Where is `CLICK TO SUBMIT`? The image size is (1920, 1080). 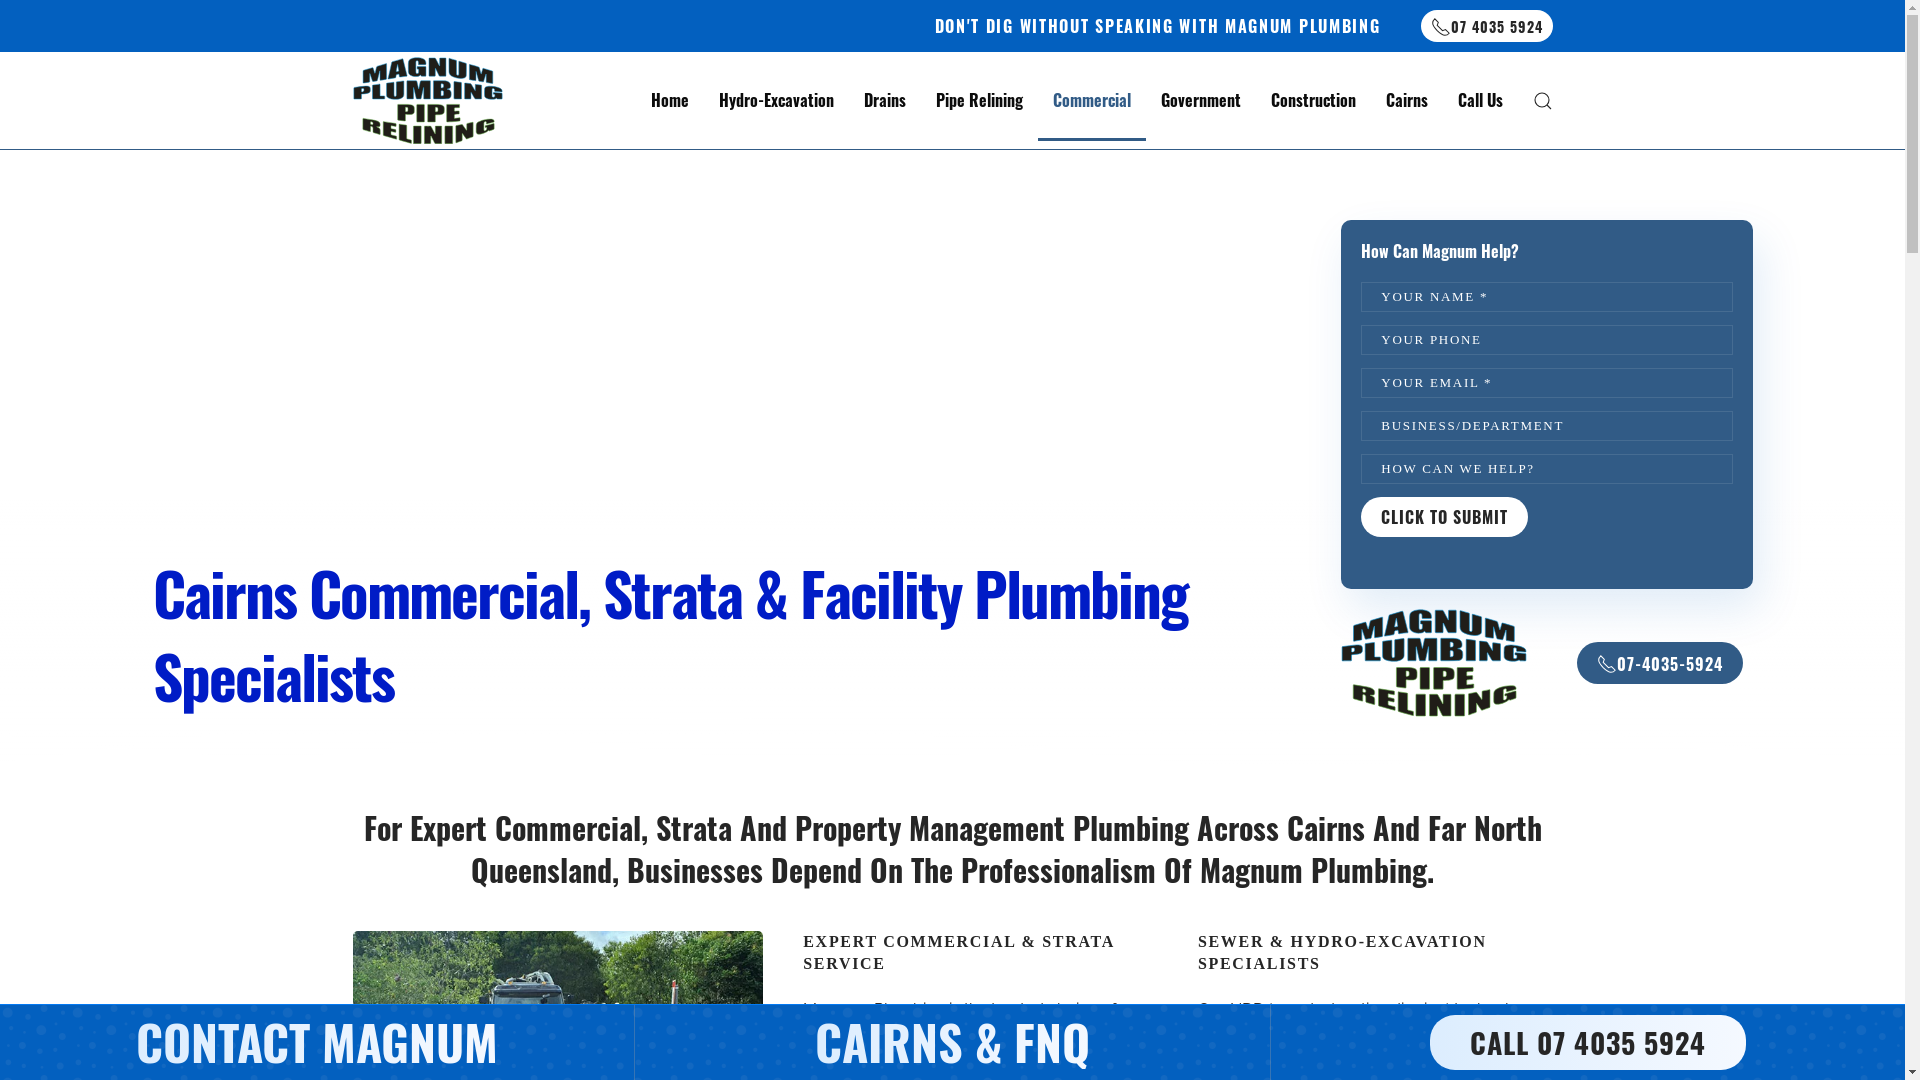 CLICK TO SUBMIT is located at coordinates (1444, 517).